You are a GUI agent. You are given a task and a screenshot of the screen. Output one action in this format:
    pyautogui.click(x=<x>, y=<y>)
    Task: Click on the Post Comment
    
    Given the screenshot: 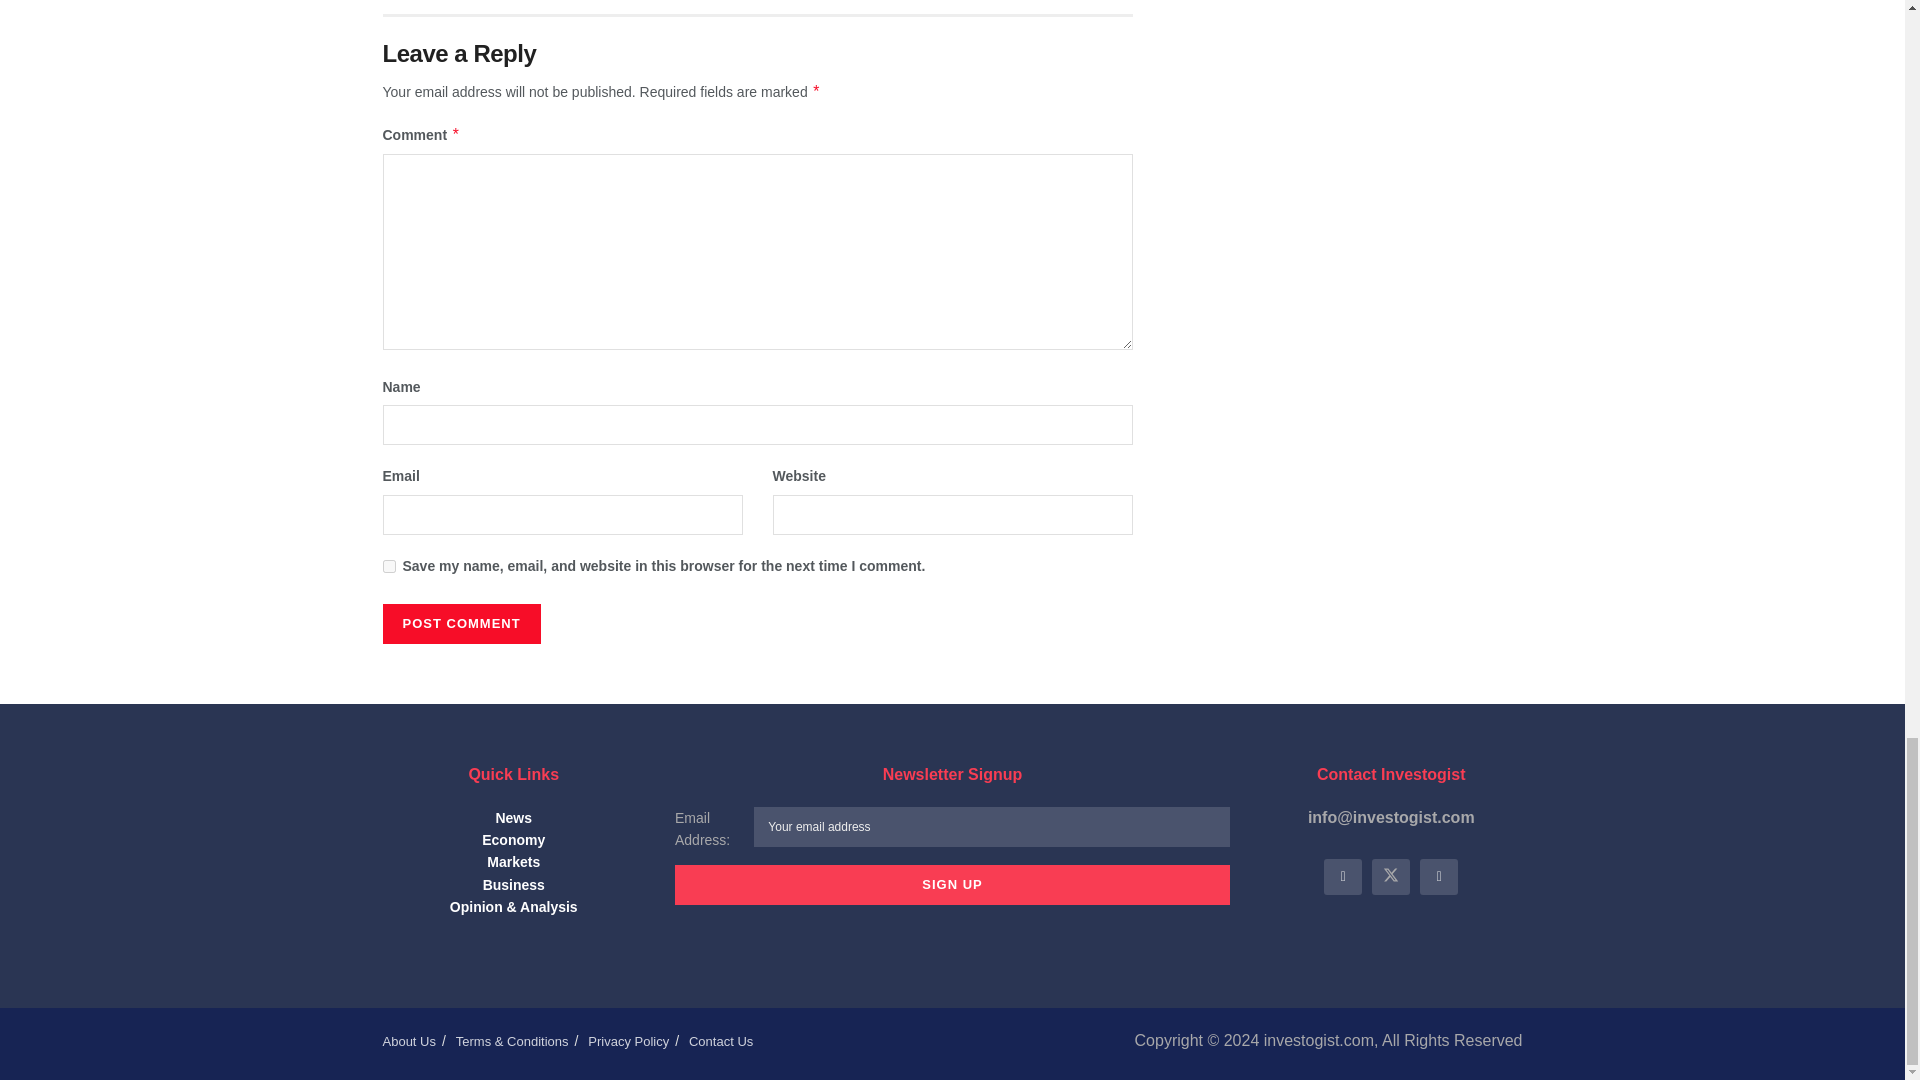 What is the action you would take?
    pyautogui.click(x=460, y=623)
    